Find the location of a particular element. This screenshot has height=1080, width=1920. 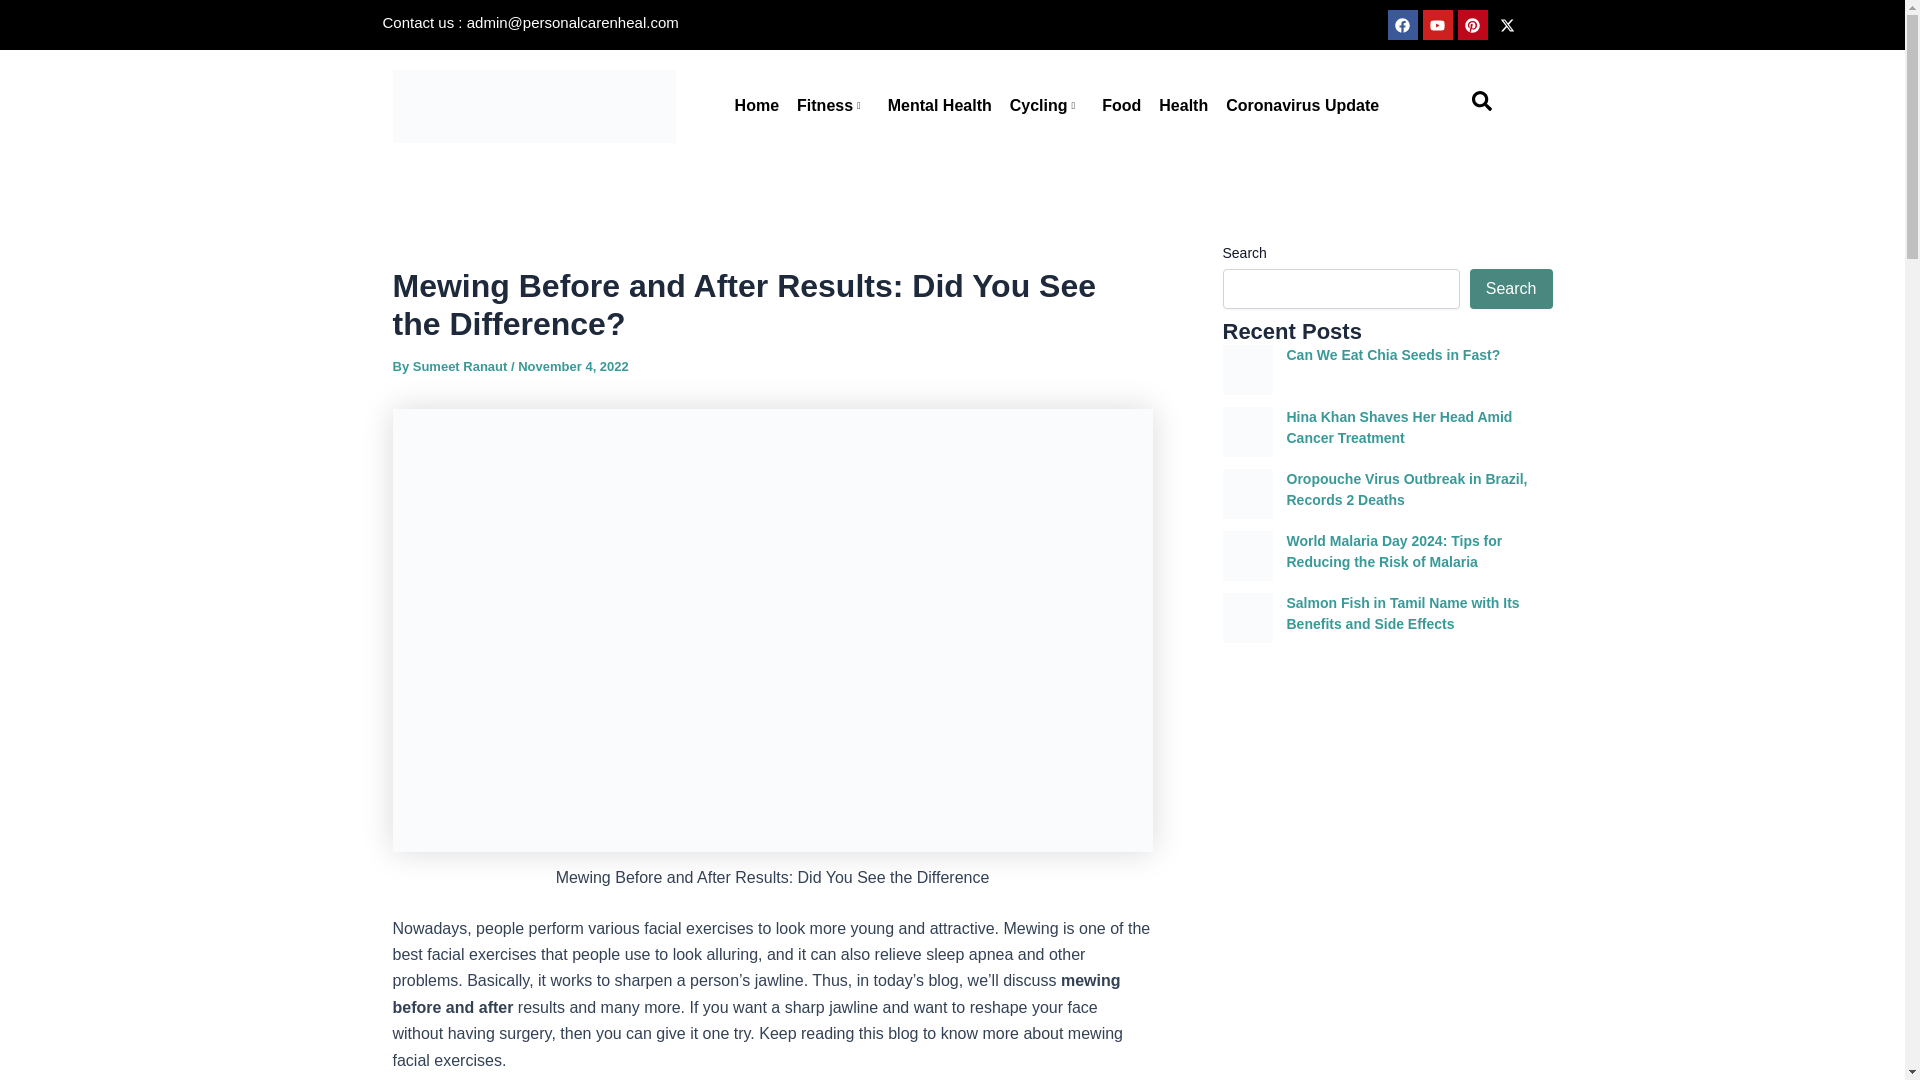

Facebook is located at coordinates (1403, 24).